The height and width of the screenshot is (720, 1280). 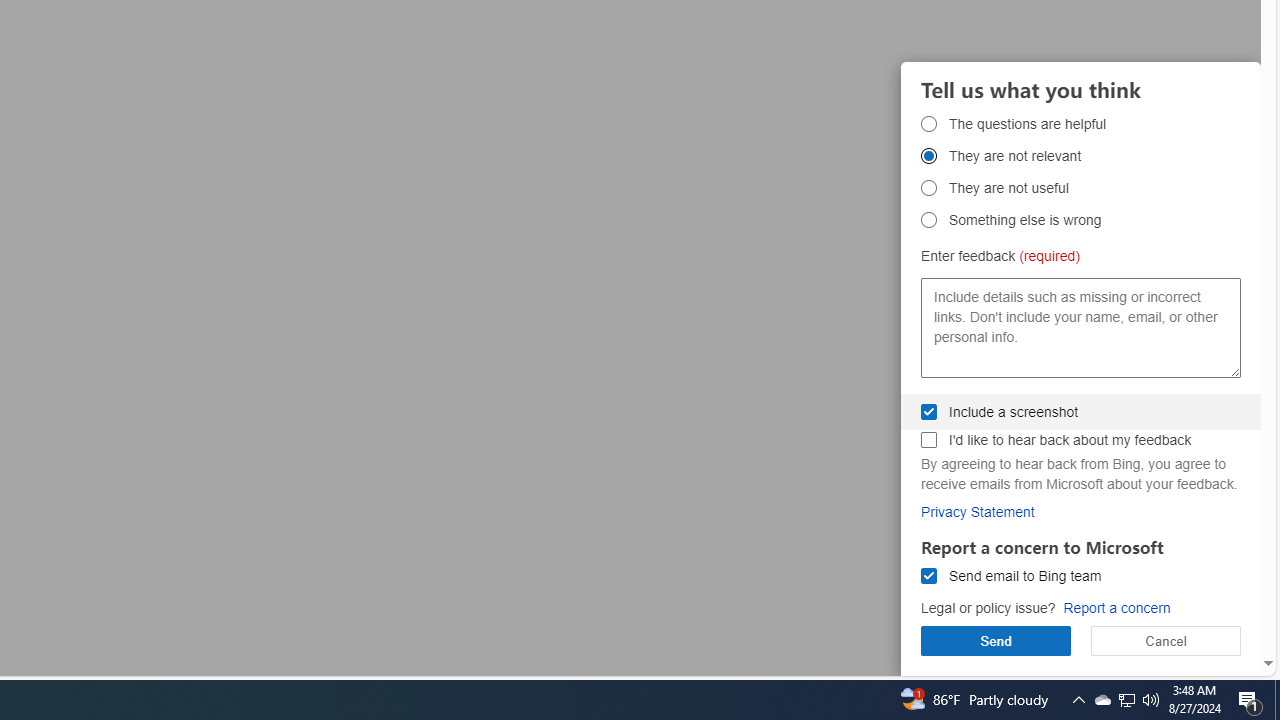 What do you see at coordinates (928, 123) in the screenshot?
I see `The questions are helpful The questions are helpful` at bounding box center [928, 123].